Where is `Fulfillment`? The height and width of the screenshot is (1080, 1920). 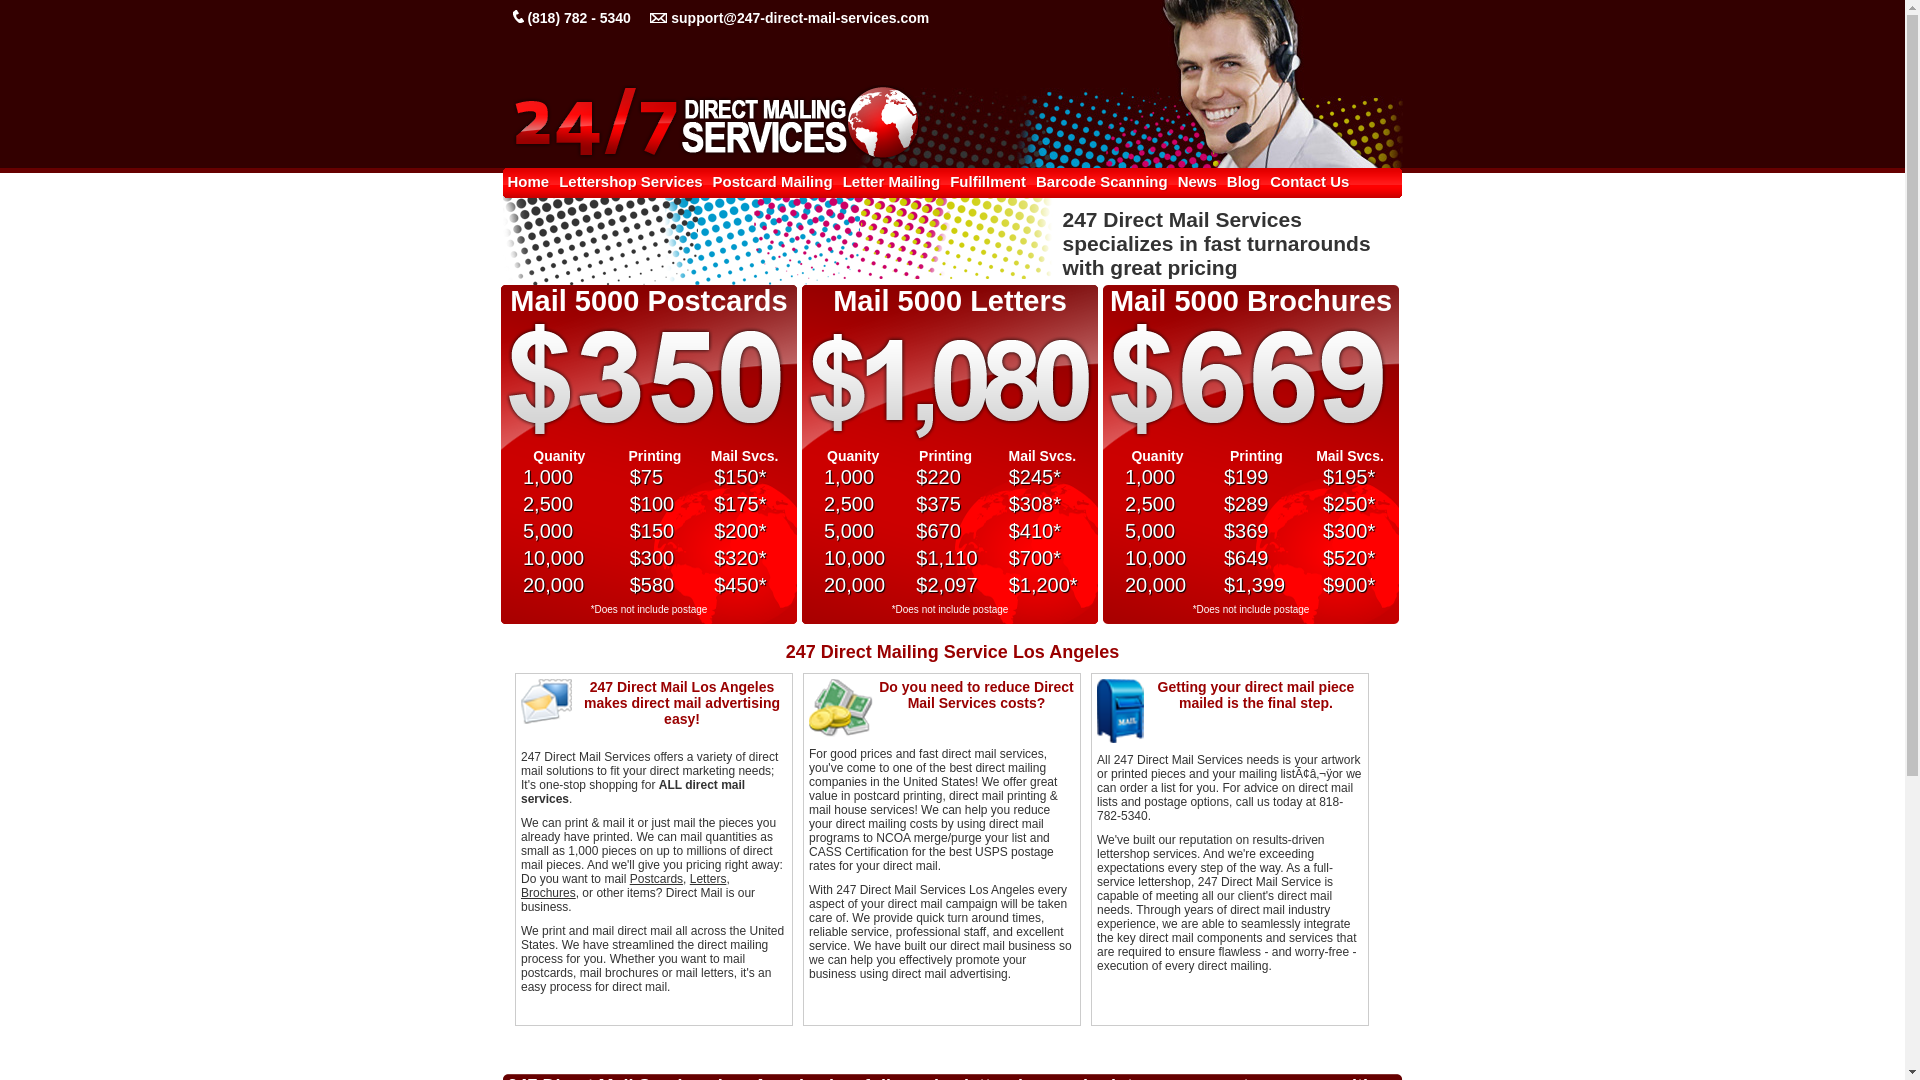 Fulfillment is located at coordinates (988, 182).